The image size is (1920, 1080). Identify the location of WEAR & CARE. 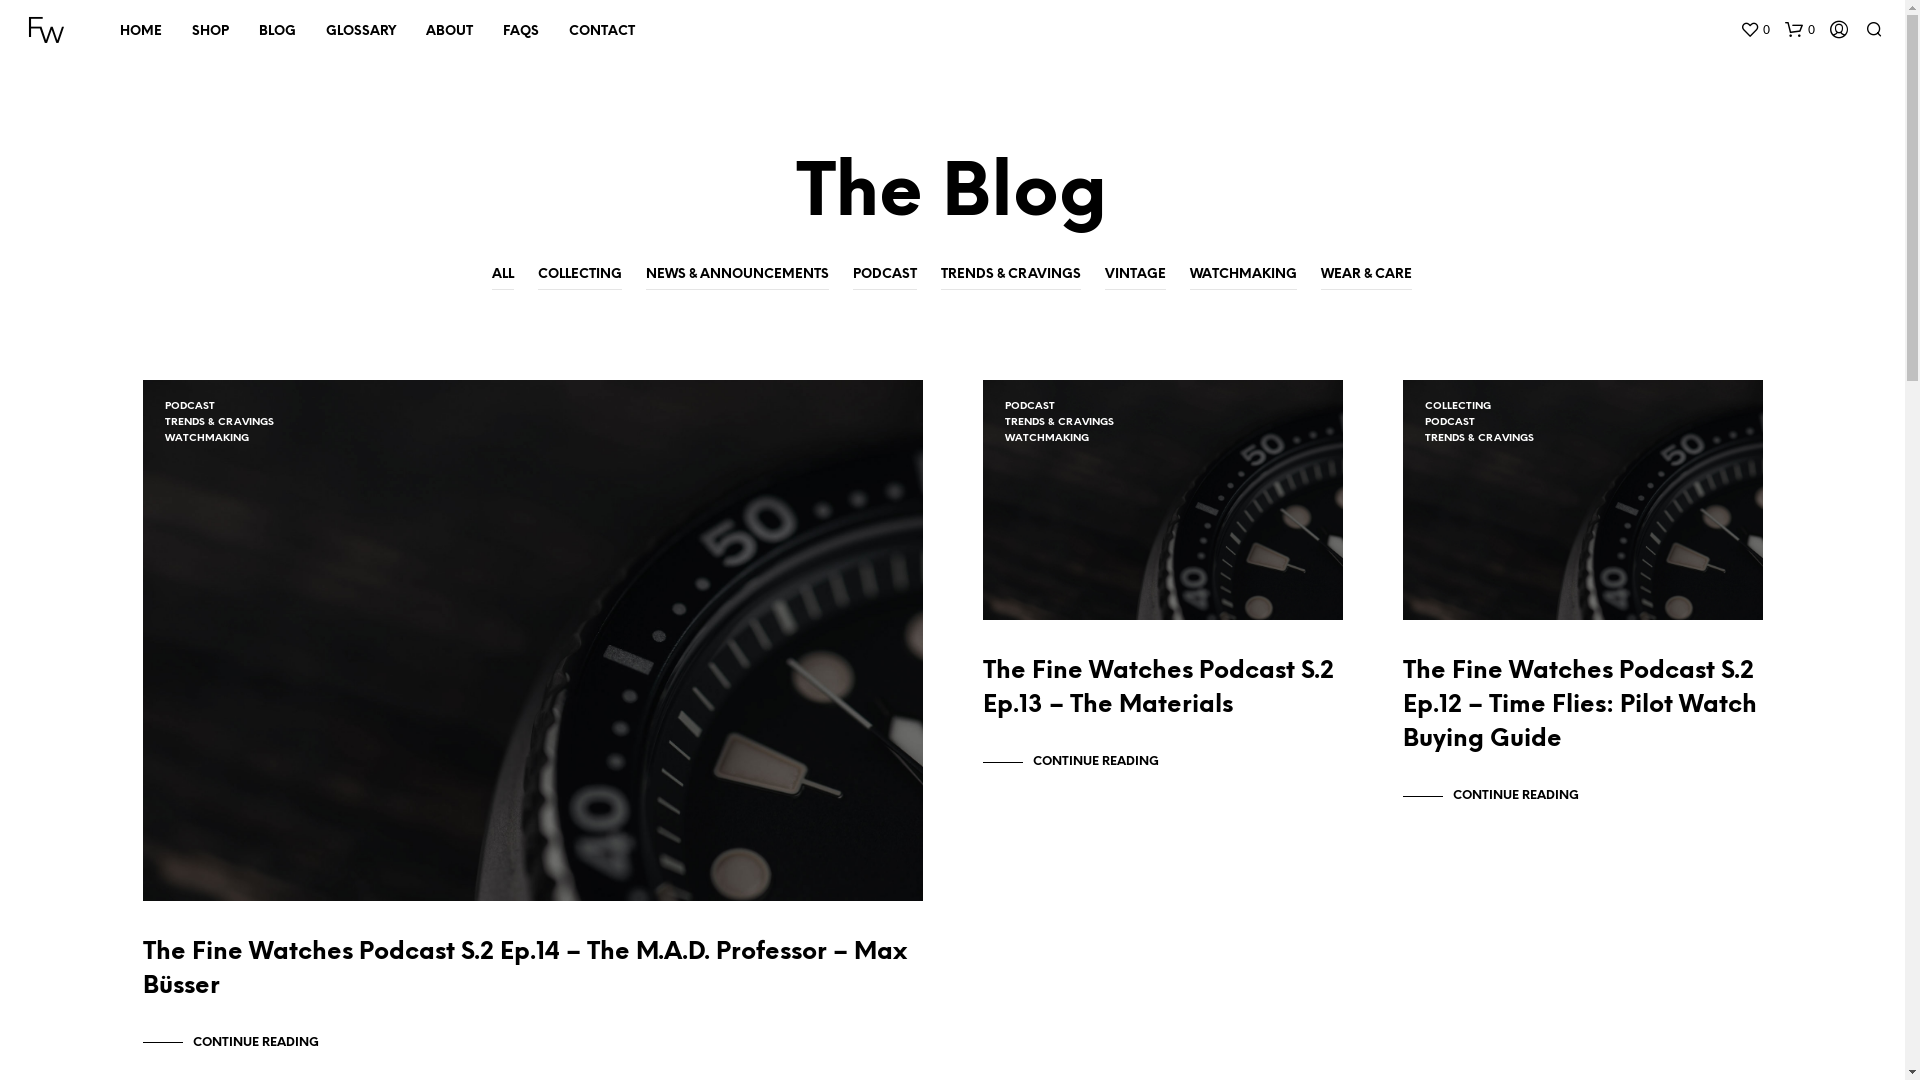
(1366, 276).